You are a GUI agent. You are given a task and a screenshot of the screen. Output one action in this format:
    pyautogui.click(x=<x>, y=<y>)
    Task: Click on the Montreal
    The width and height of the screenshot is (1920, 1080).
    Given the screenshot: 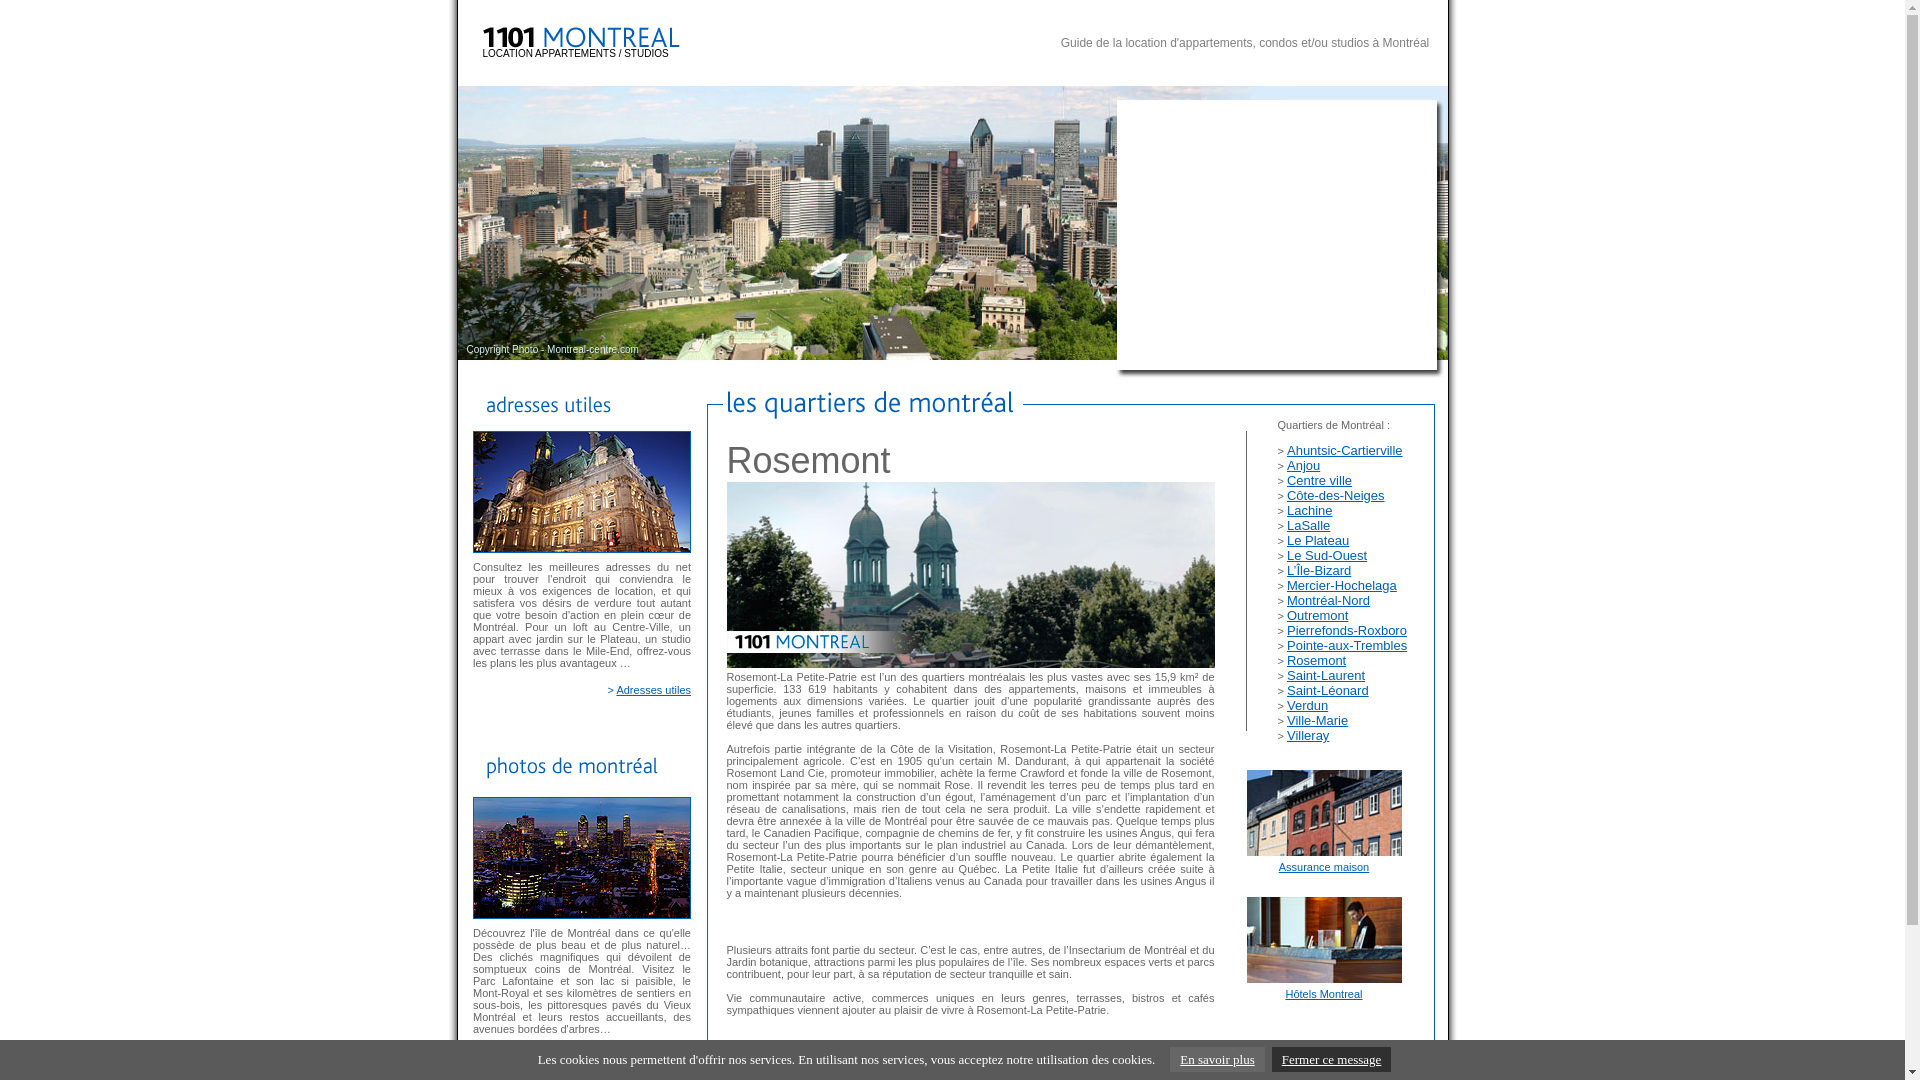 What is the action you would take?
    pyautogui.click(x=741, y=1051)
    